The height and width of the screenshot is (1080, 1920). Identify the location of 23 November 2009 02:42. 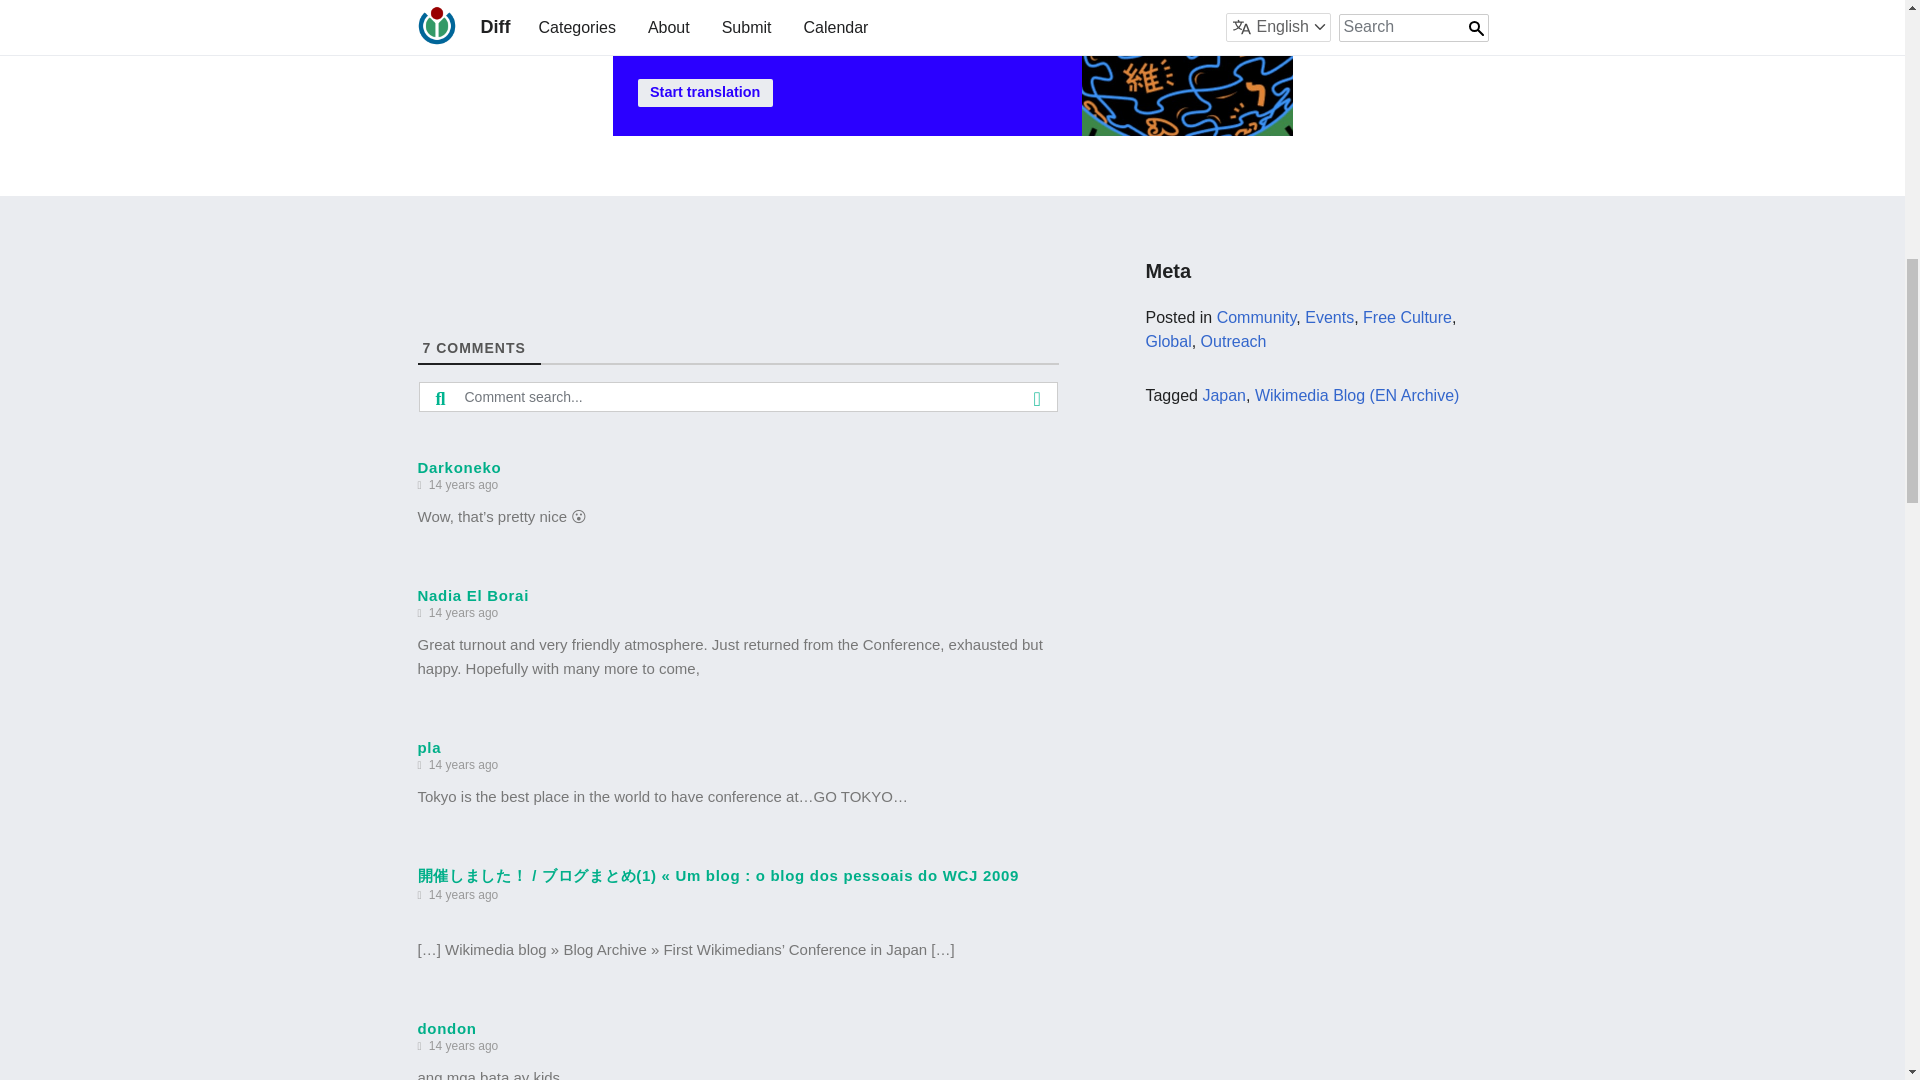
(463, 766).